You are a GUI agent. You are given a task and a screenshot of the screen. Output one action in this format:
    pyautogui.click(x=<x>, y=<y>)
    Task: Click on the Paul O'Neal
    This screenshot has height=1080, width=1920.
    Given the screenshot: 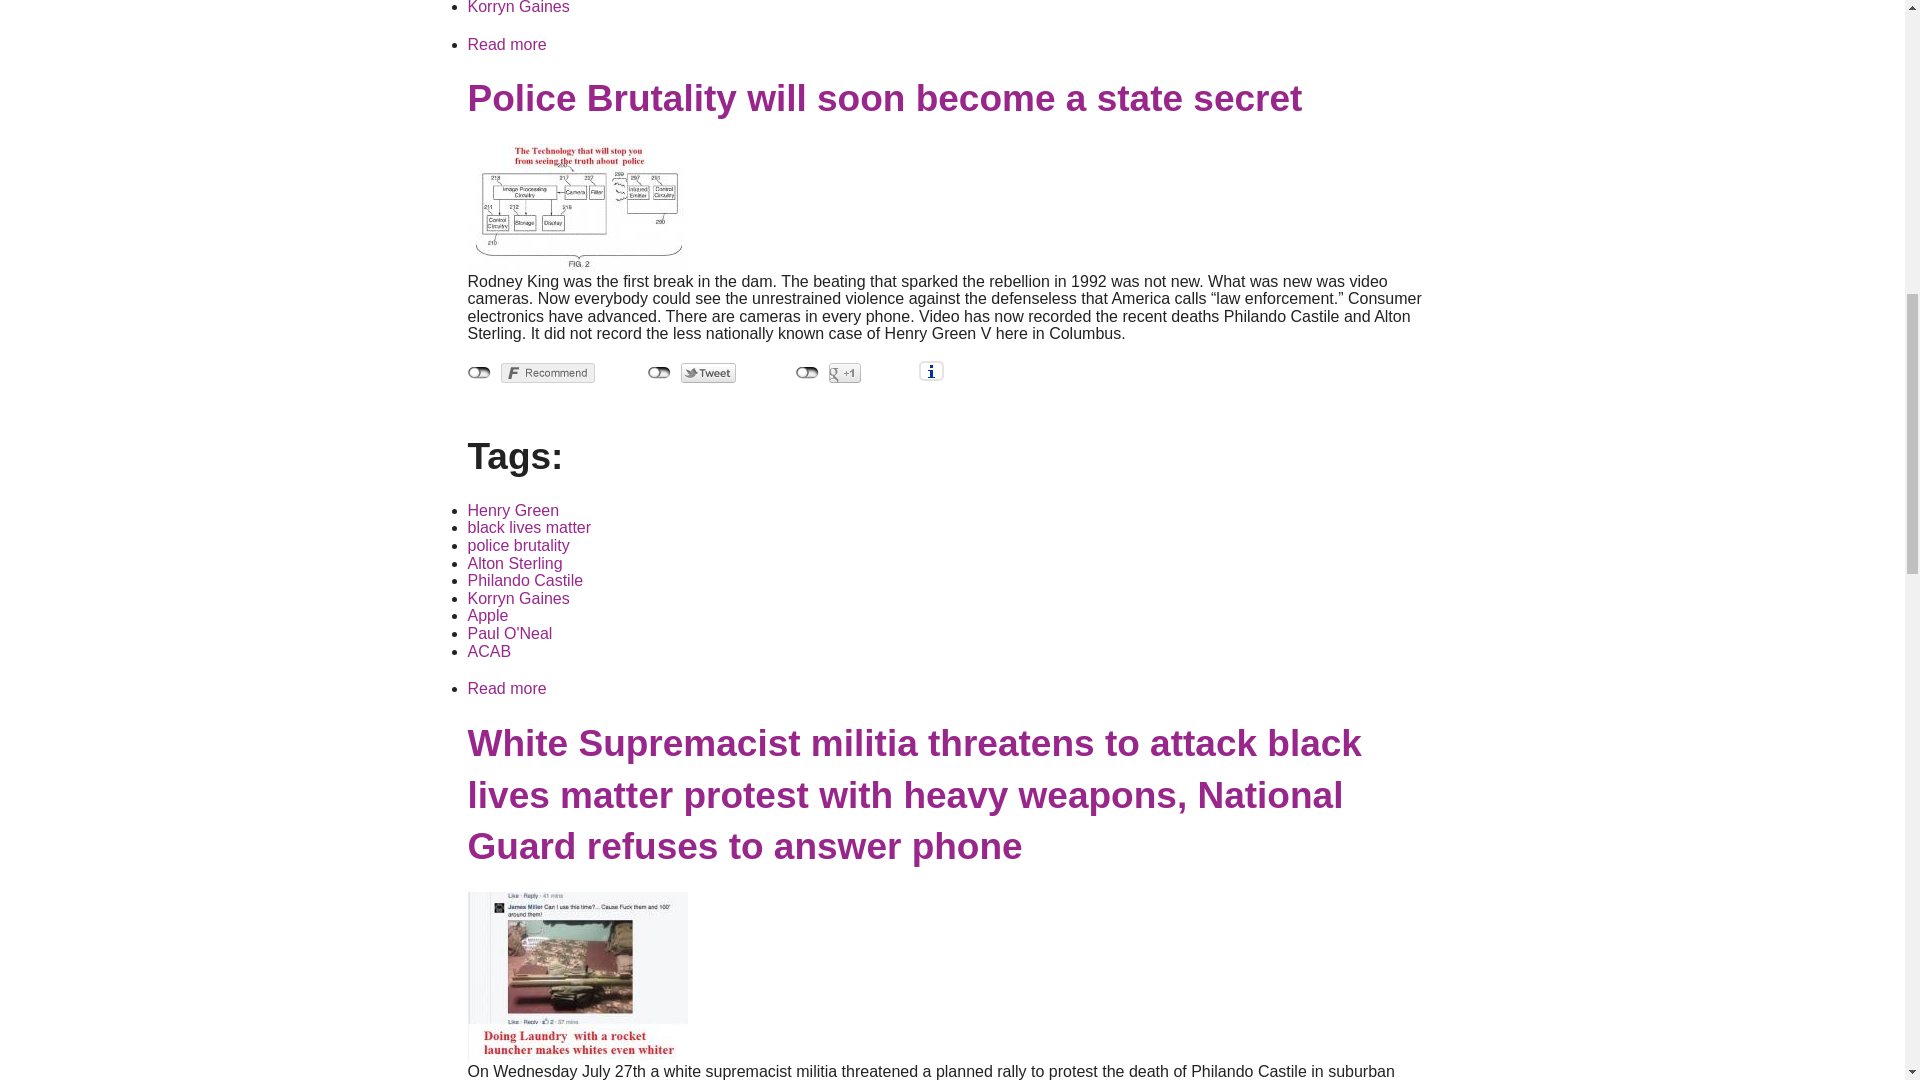 What is the action you would take?
    pyautogui.click(x=510, y=633)
    